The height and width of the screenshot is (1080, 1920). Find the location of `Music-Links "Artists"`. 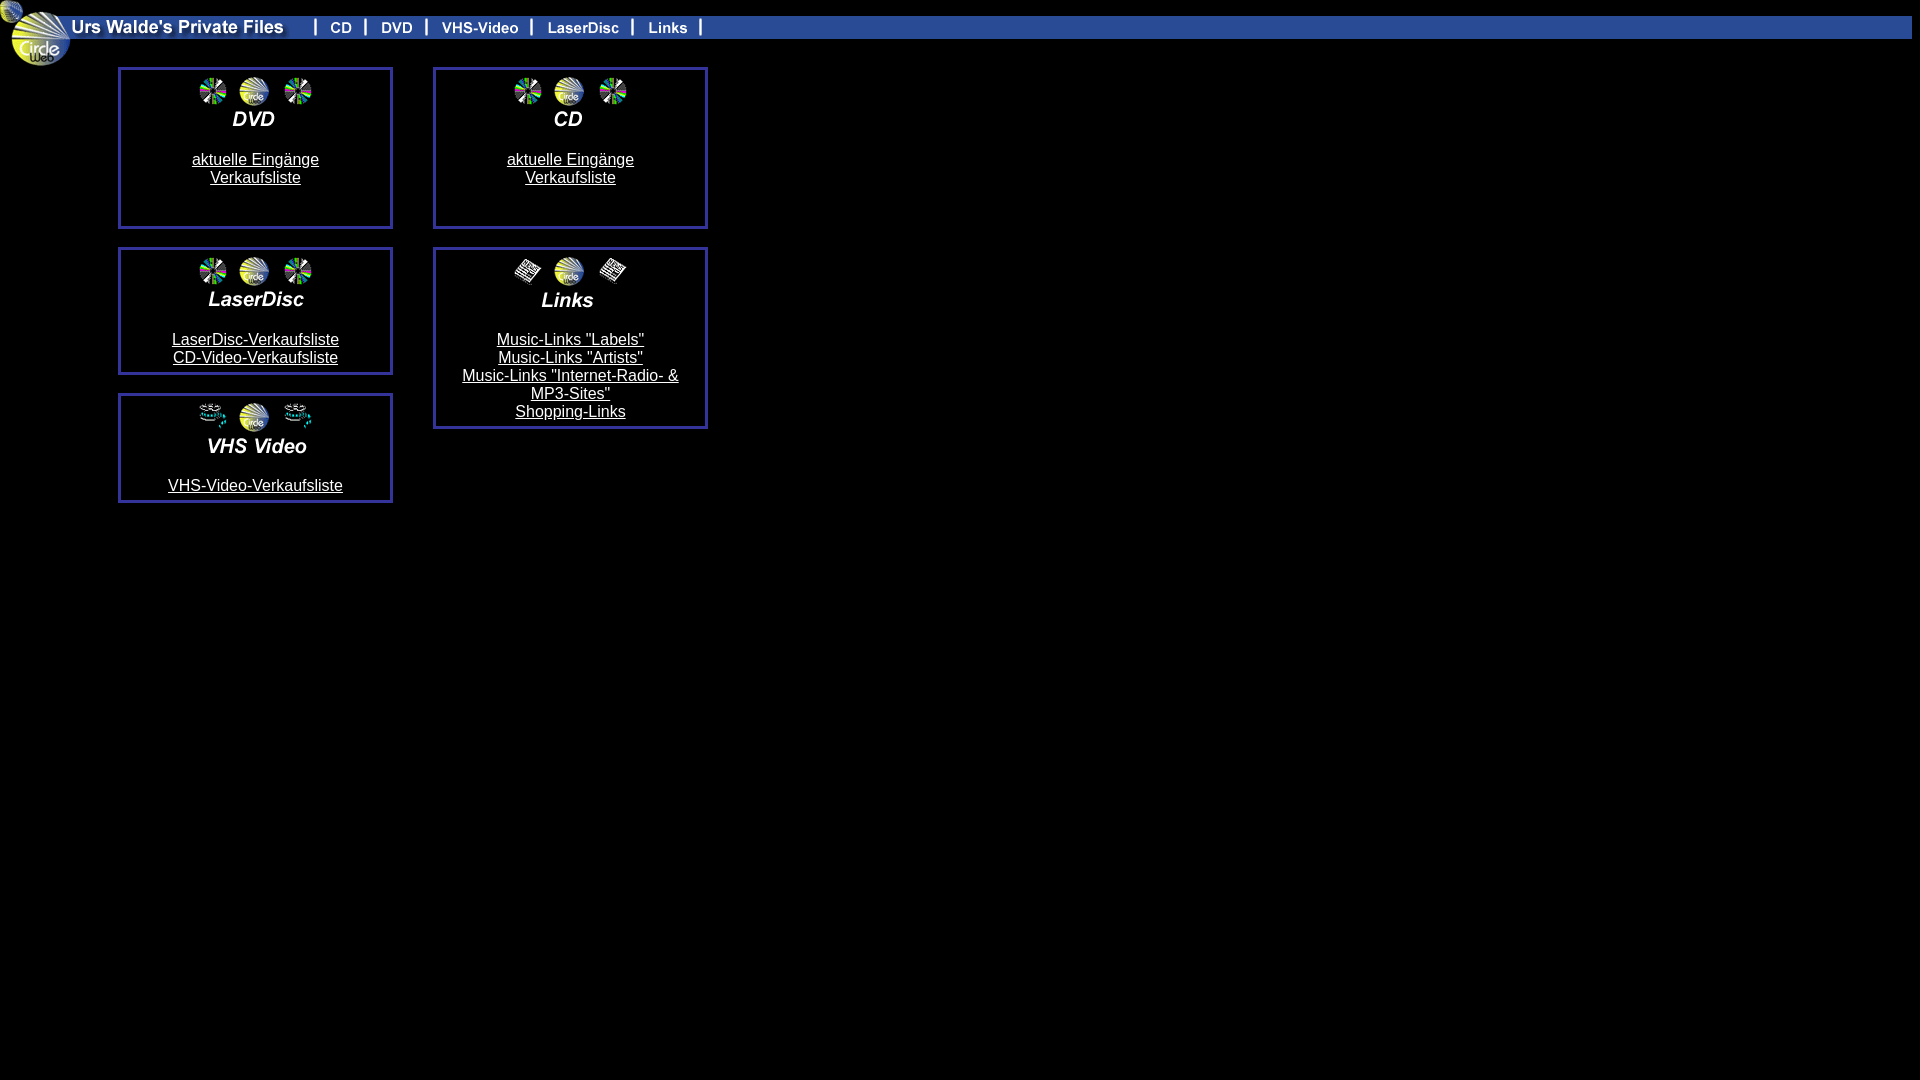

Music-Links "Artists" is located at coordinates (570, 358).